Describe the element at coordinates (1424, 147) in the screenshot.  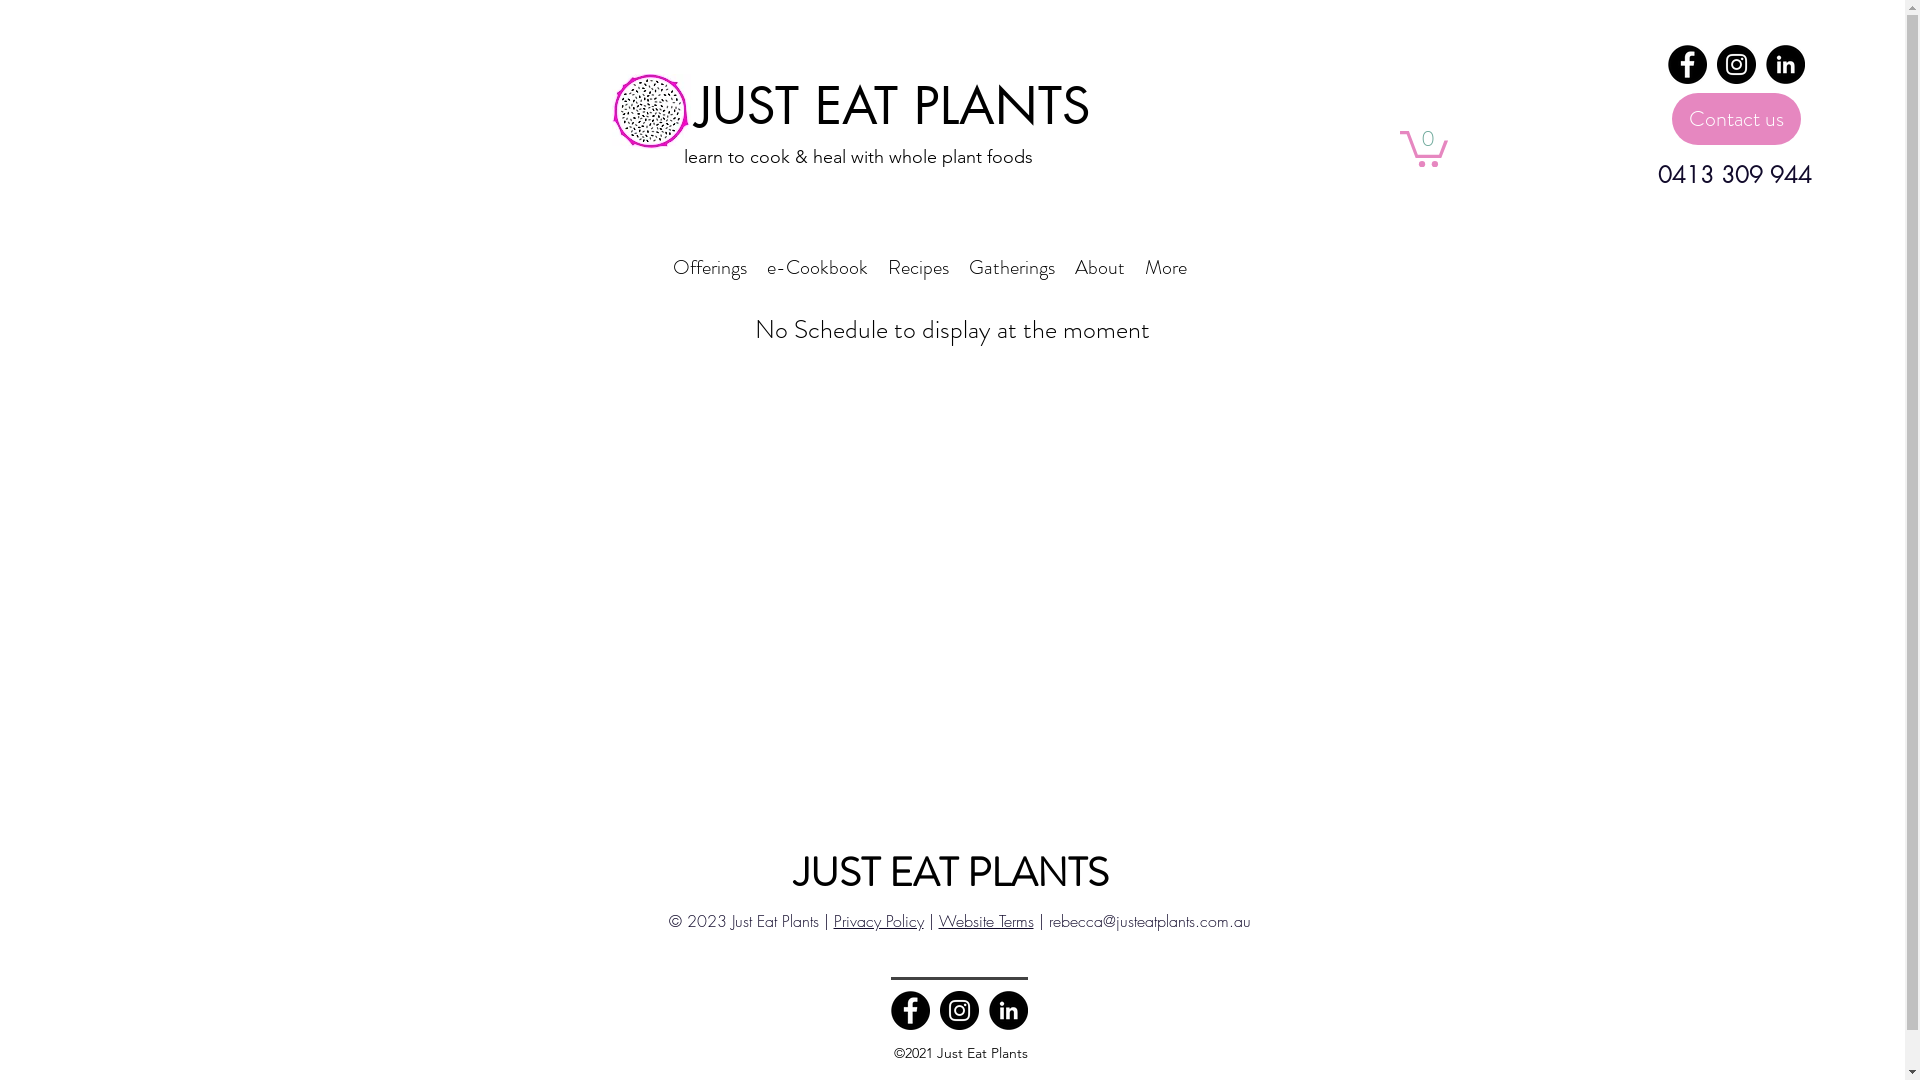
I see `0` at that location.